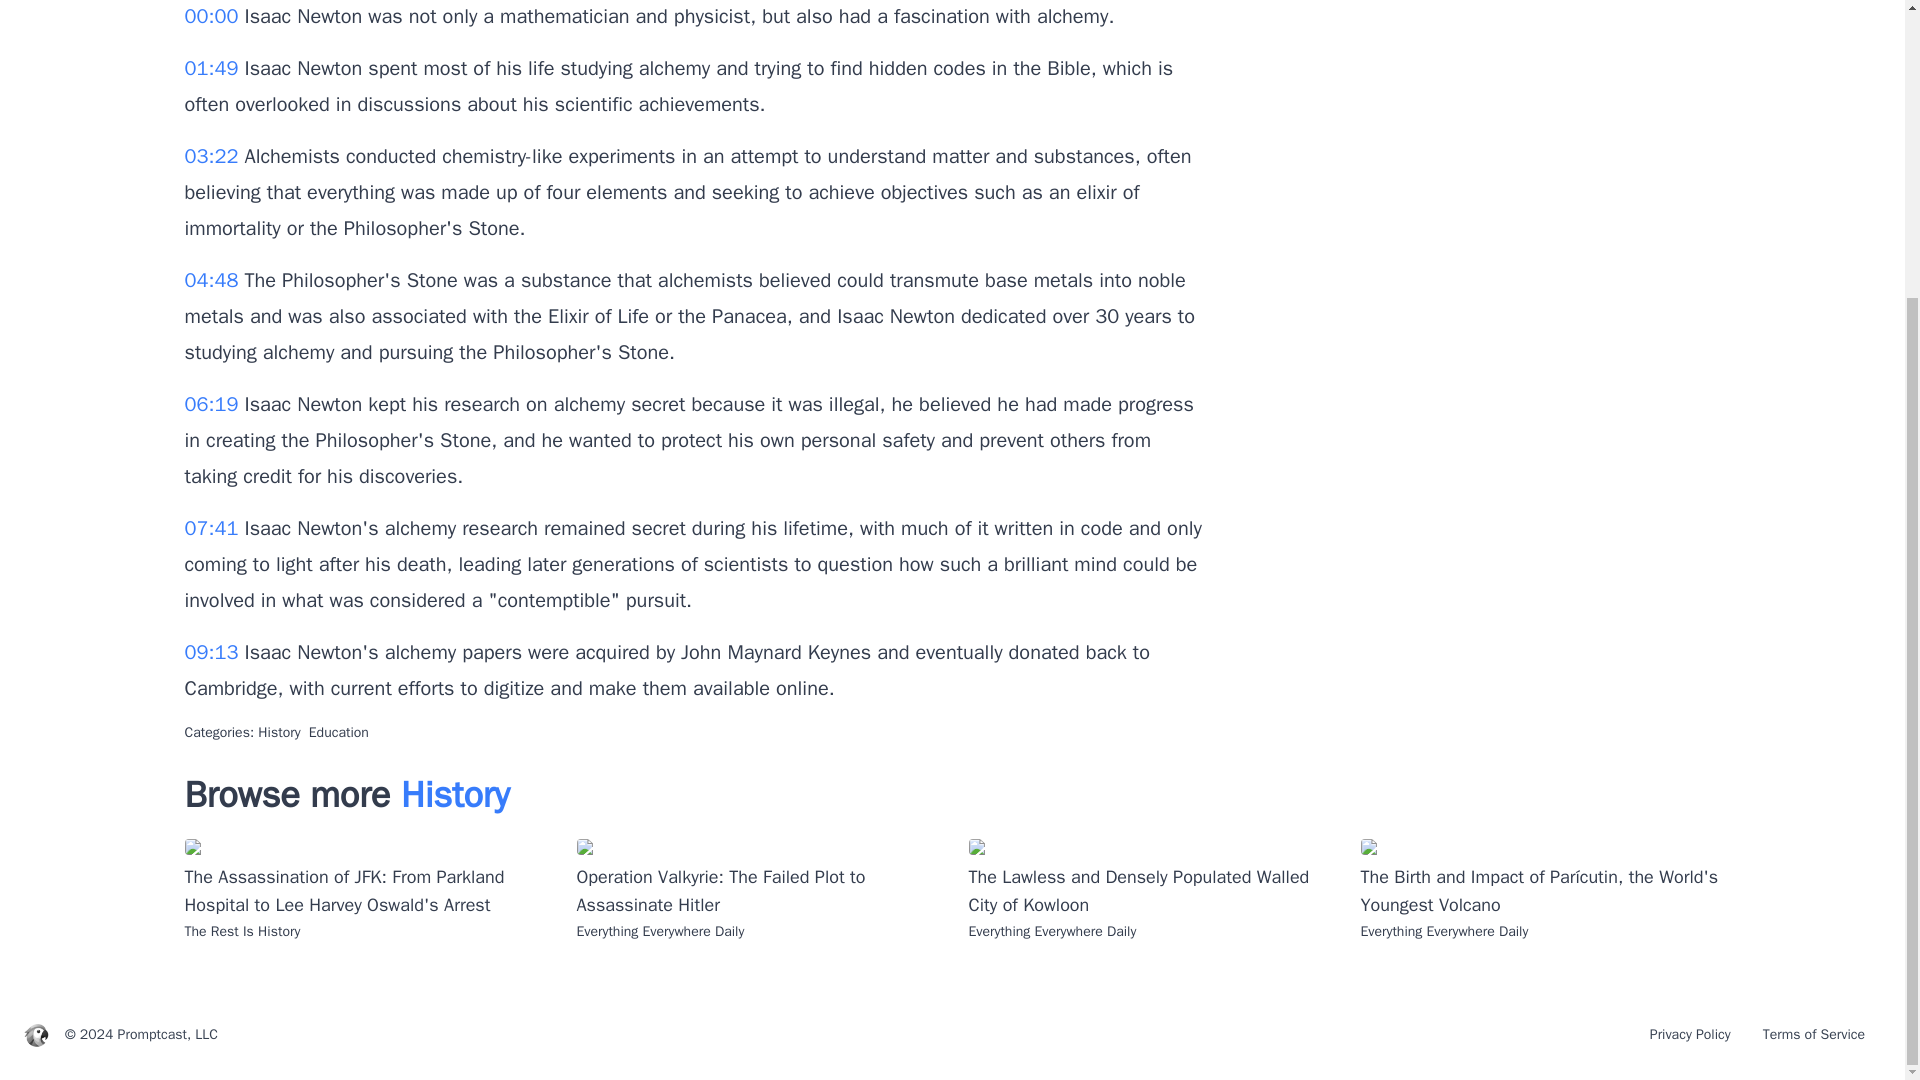  What do you see at coordinates (338, 732) in the screenshot?
I see `Education` at bounding box center [338, 732].